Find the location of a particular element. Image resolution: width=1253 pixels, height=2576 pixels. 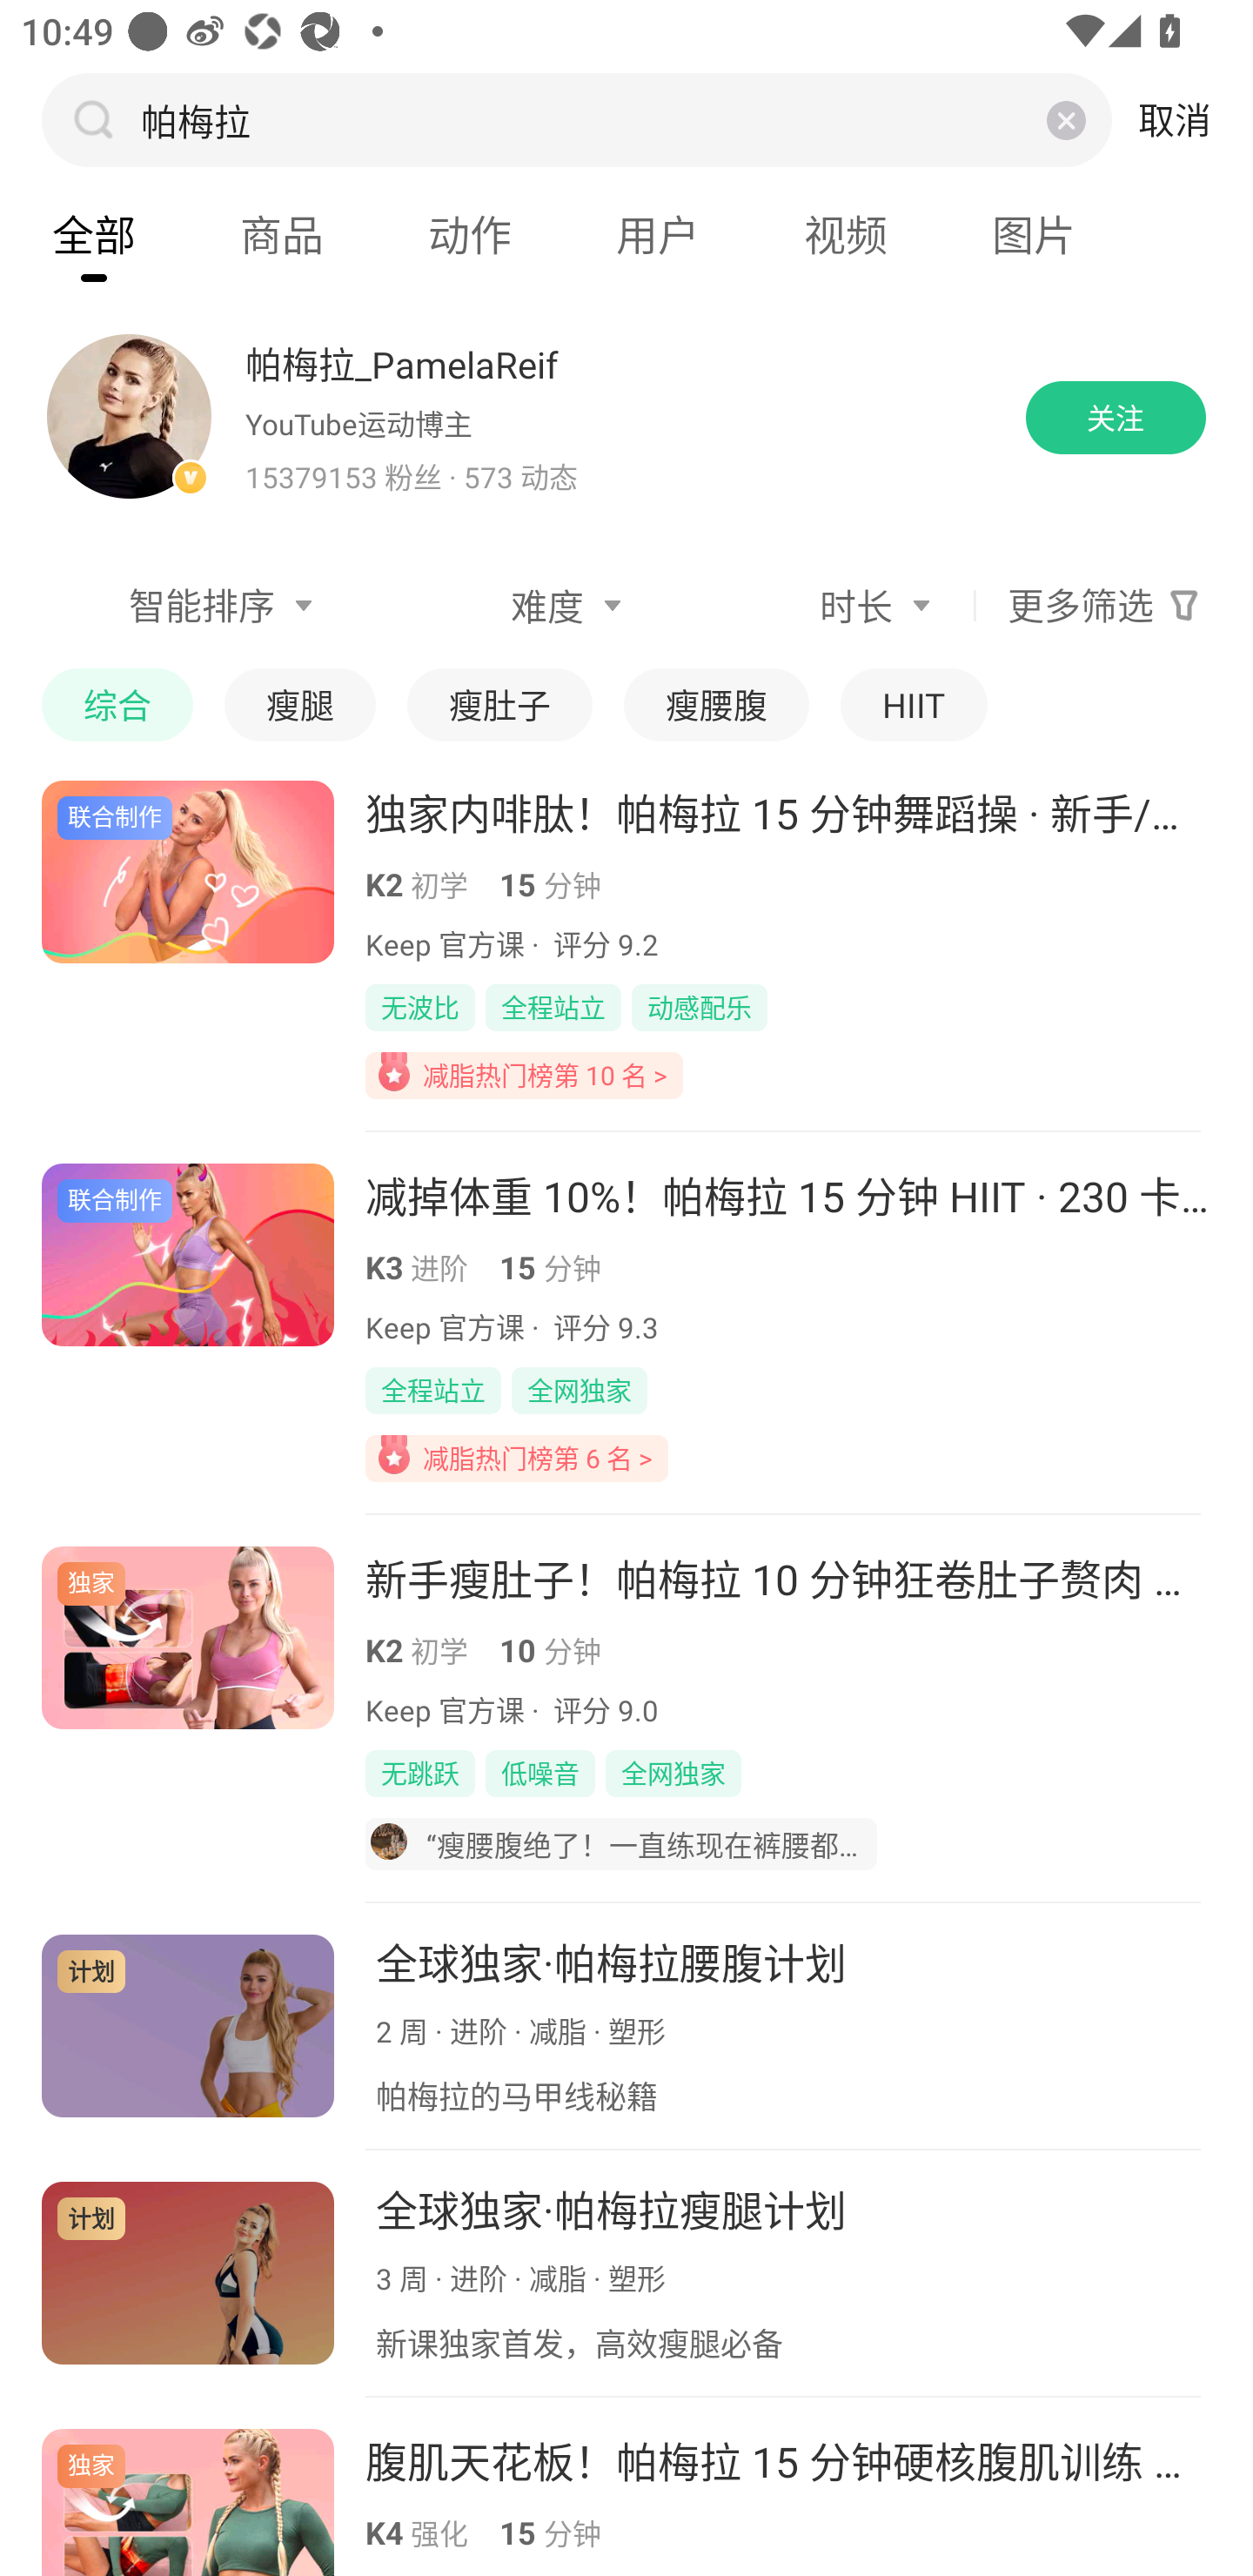

减脂热门榜第 6 名 > is located at coordinates (517, 1457).